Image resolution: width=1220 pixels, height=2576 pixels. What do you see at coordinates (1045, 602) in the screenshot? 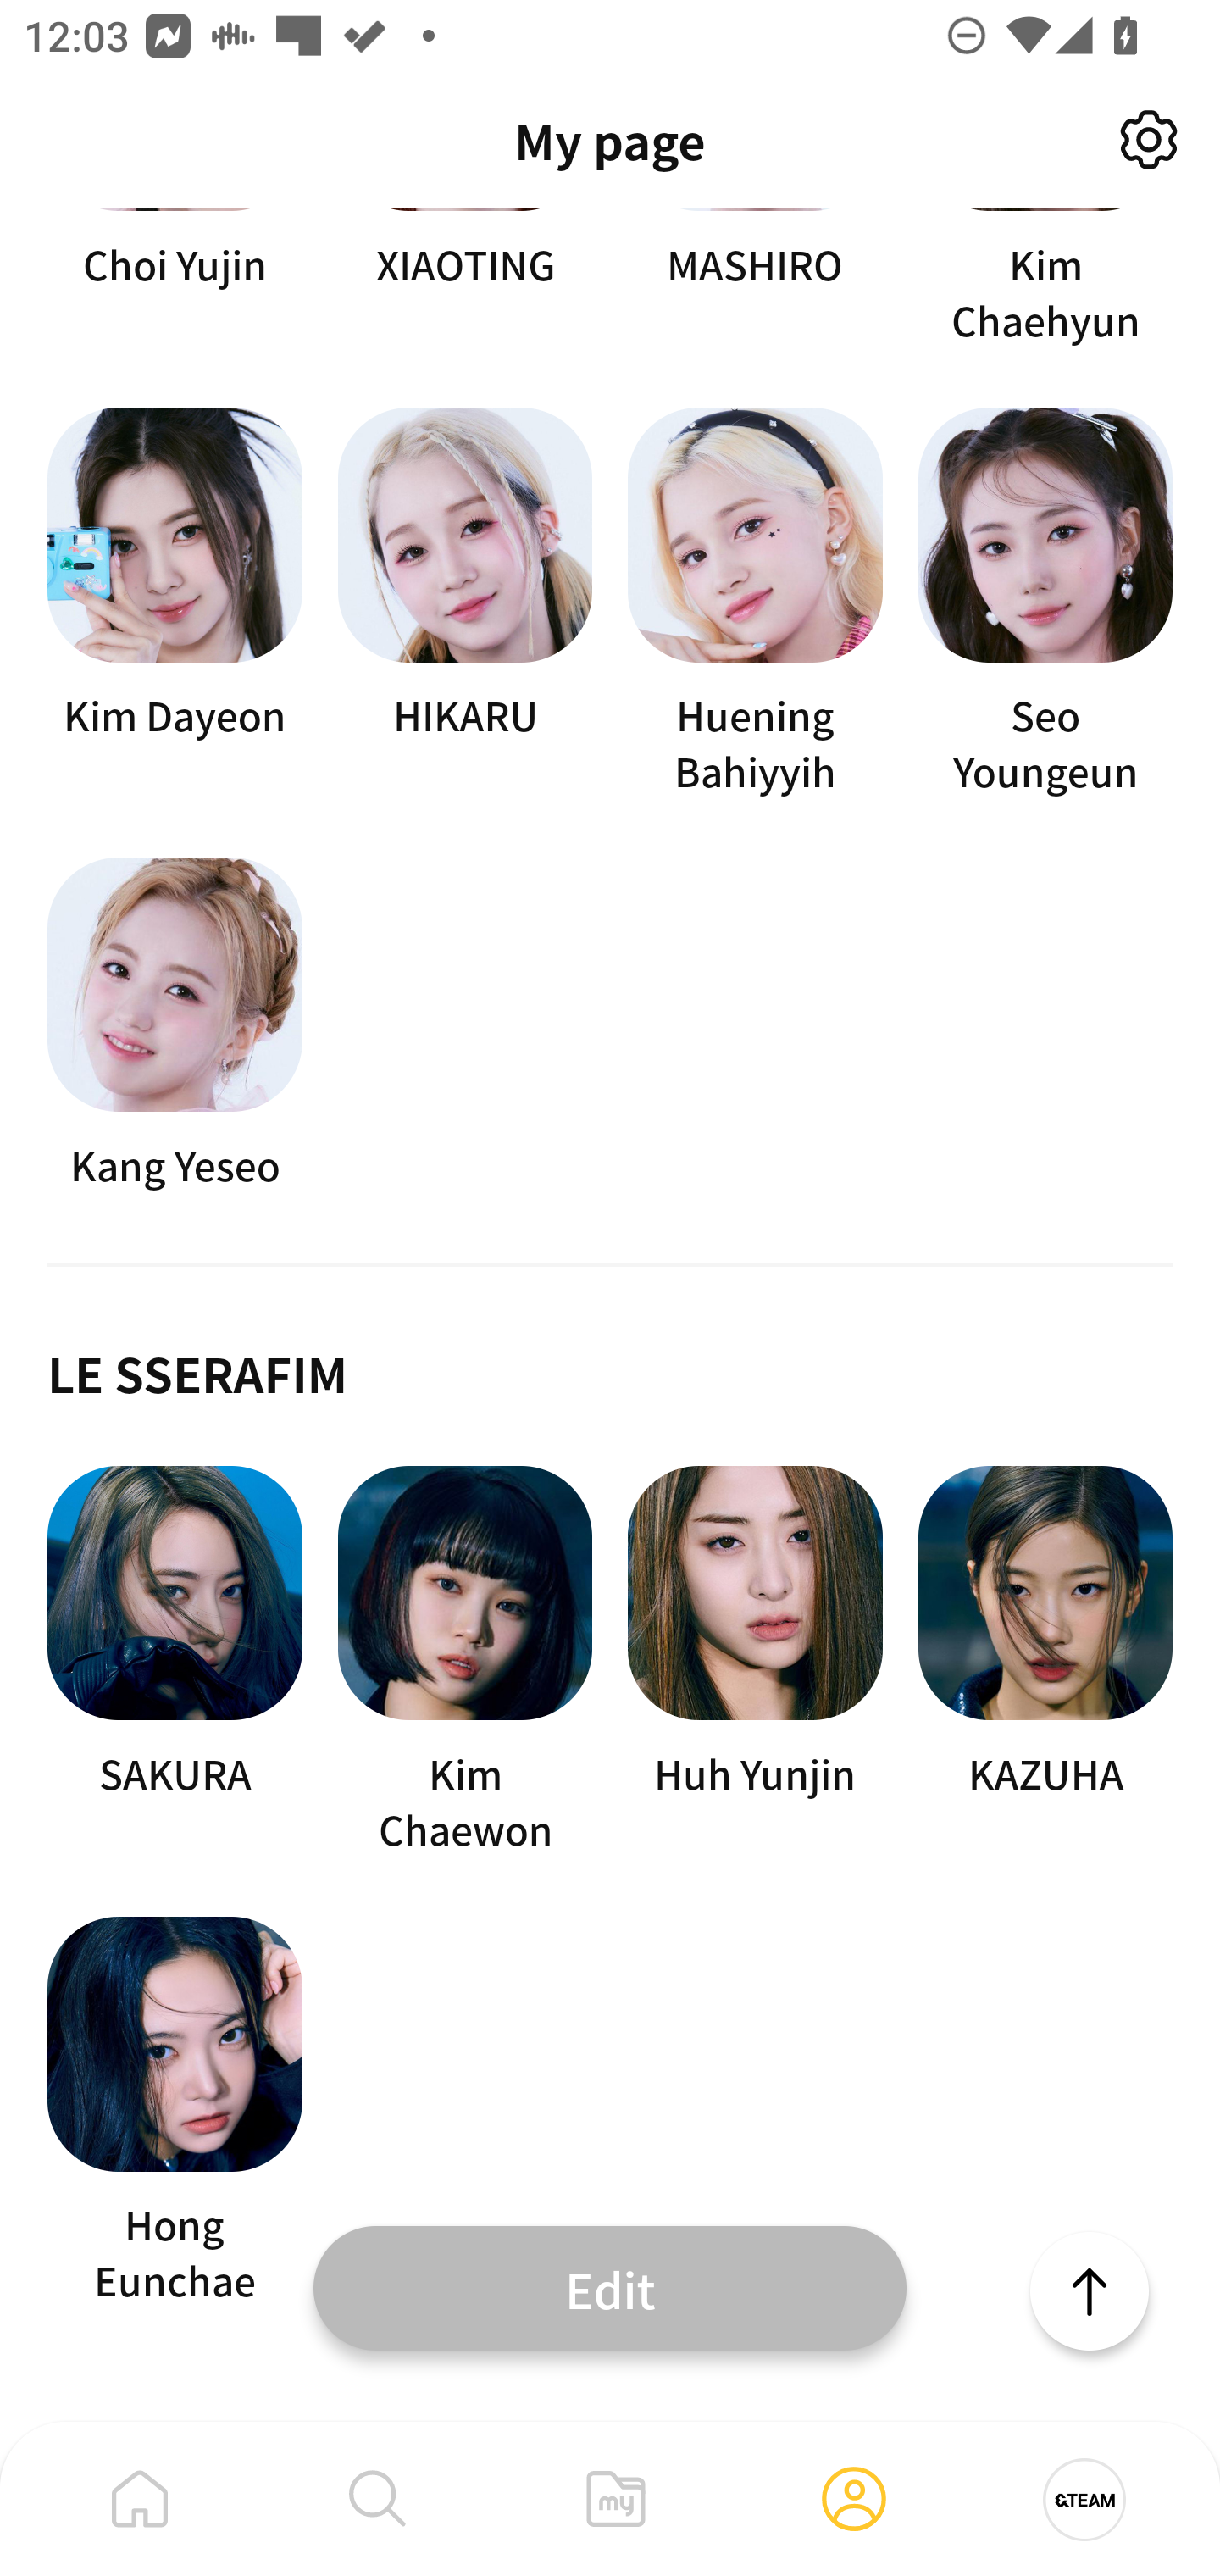
I see `Seo Youngeun` at bounding box center [1045, 602].